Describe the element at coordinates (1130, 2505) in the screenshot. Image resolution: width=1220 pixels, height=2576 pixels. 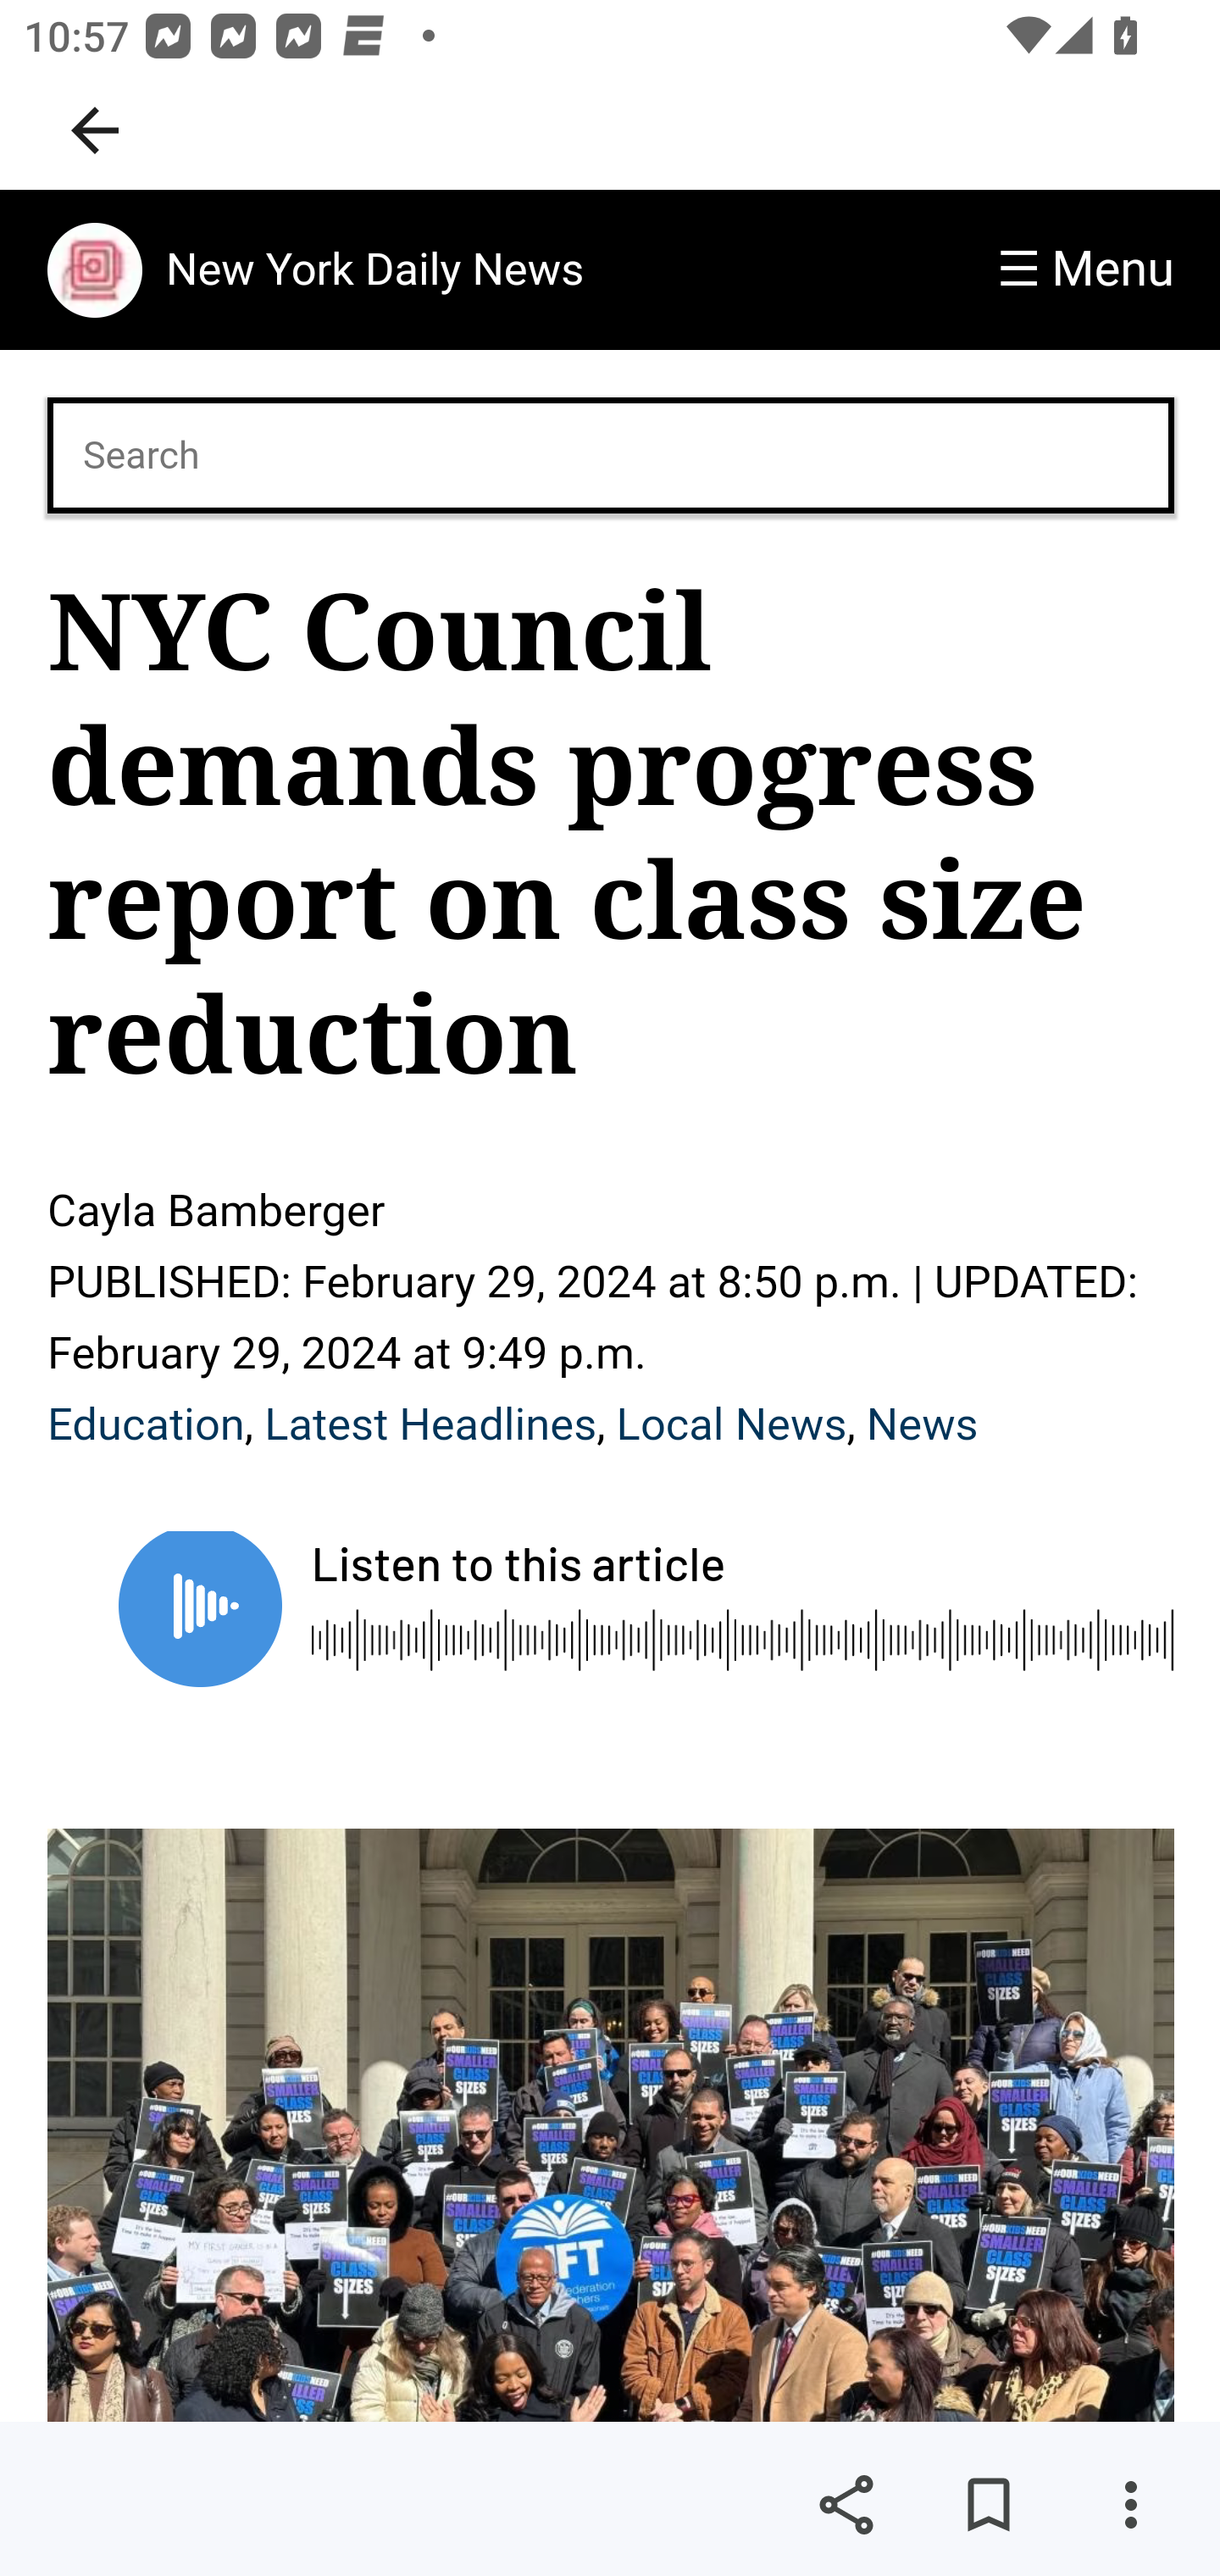
I see `More options` at that location.